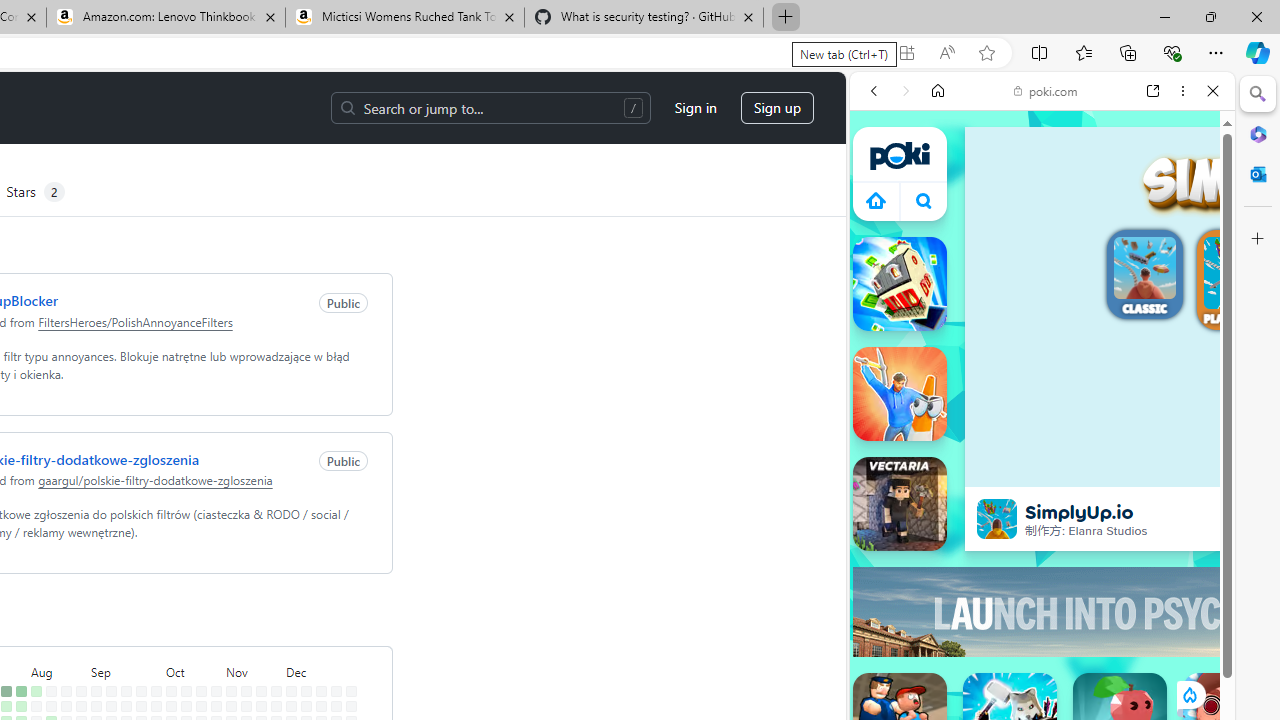 The image size is (1280, 720). I want to click on November, so click(254, 670).